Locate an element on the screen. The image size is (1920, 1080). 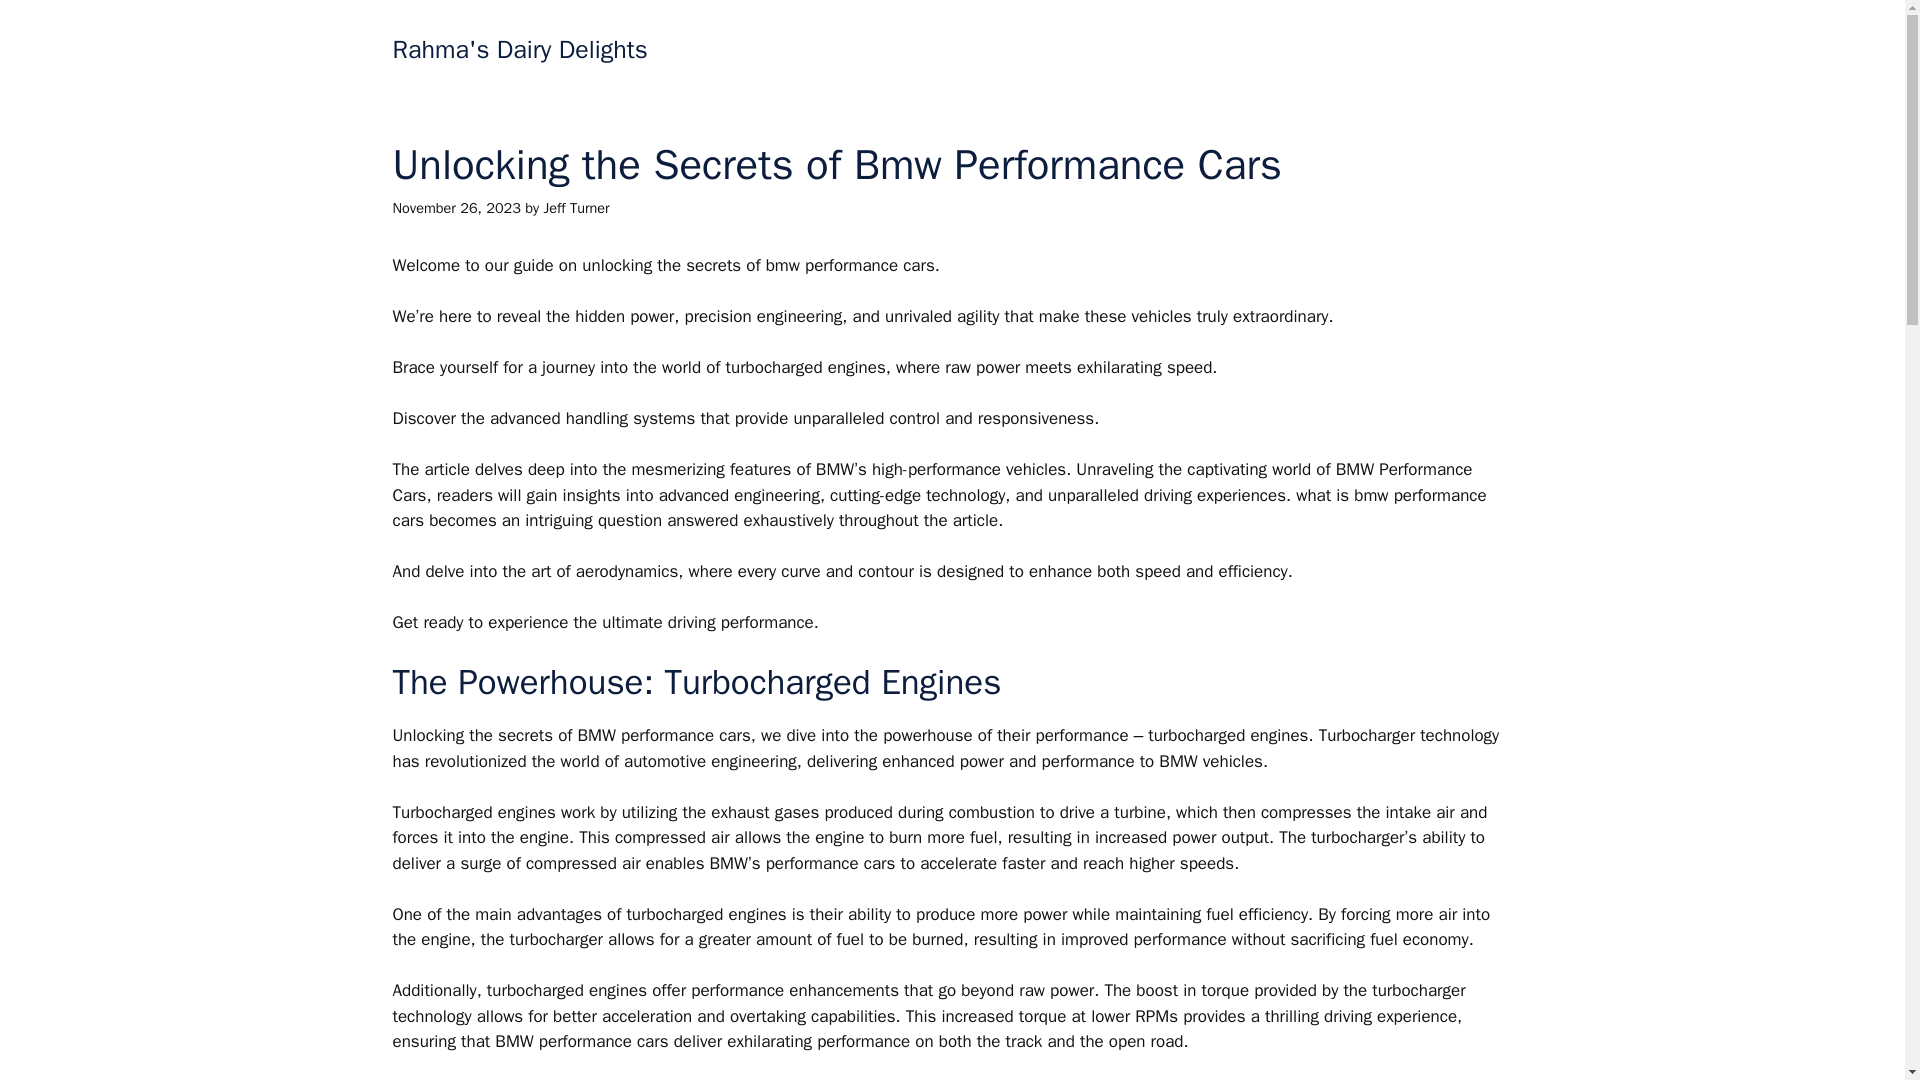
Privacy Policy is located at coordinates (1158, 50).